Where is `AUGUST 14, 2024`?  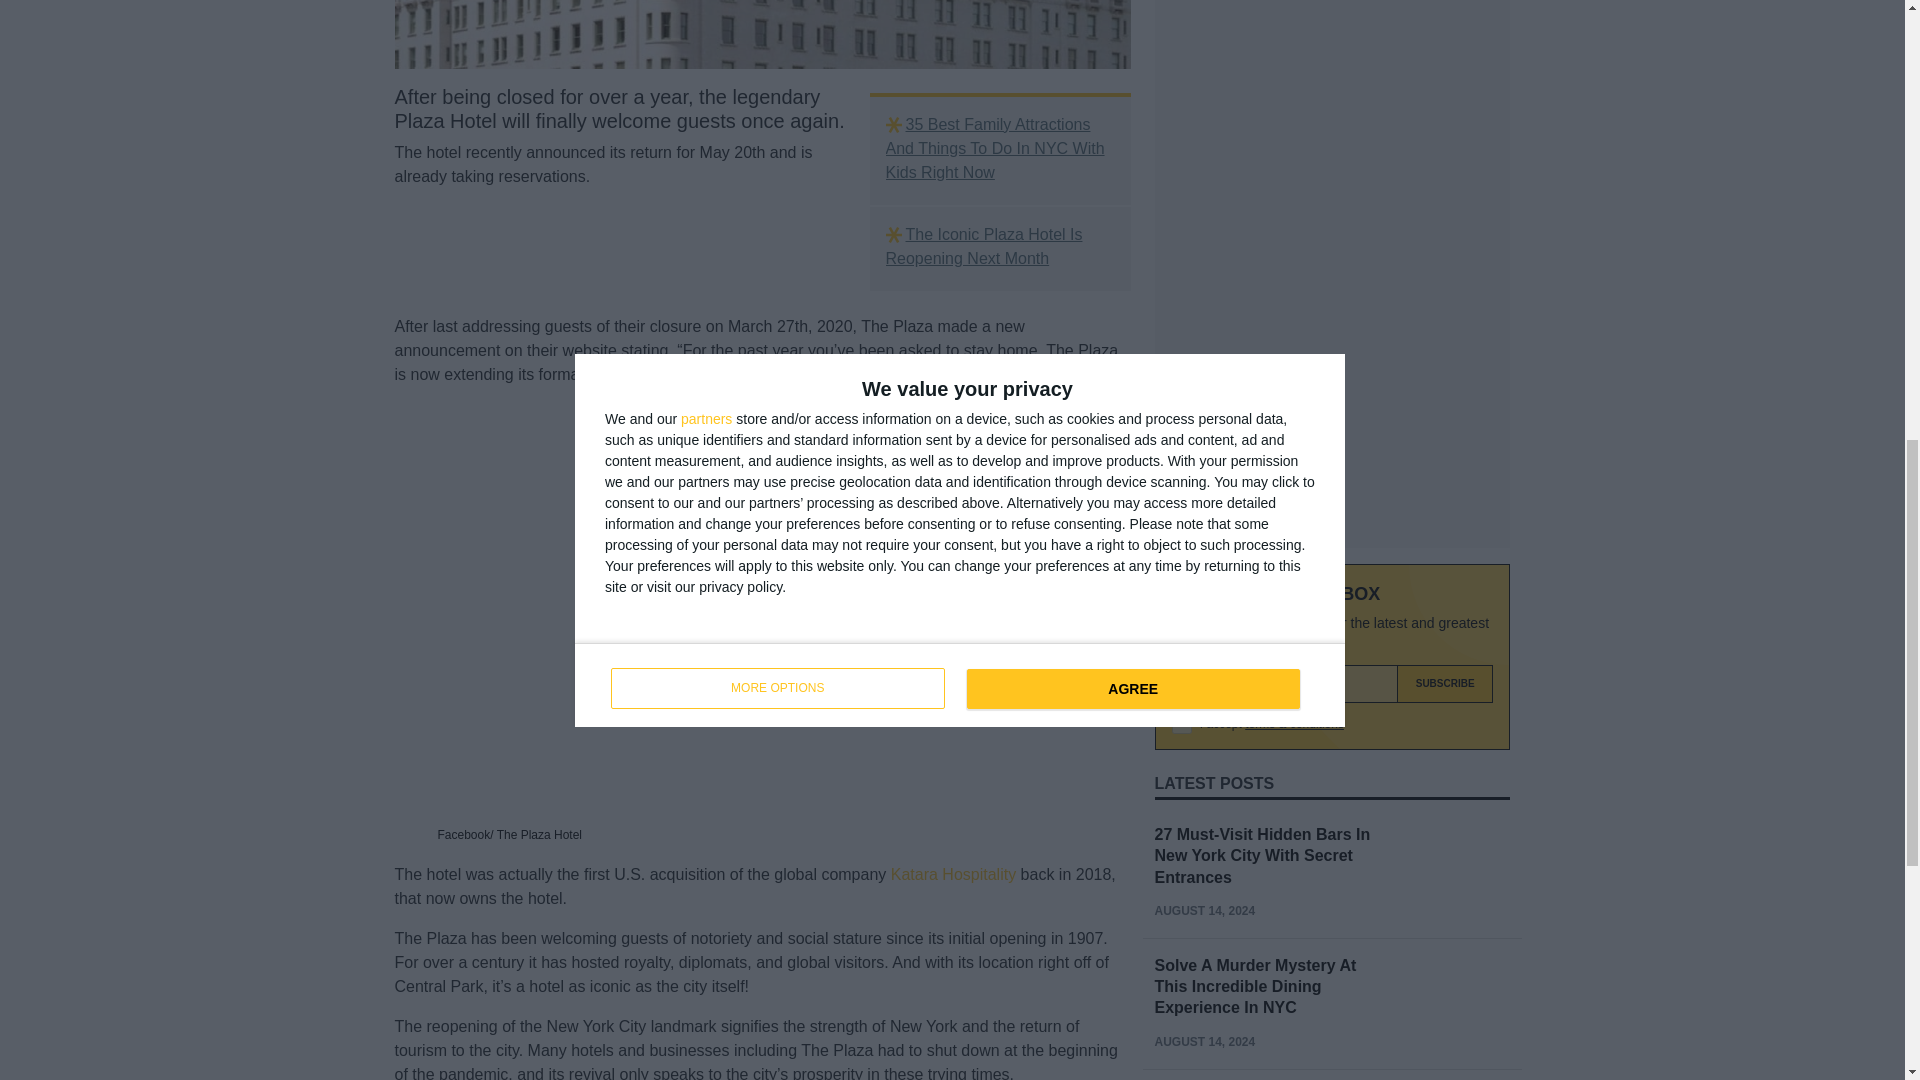 AUGUST 14, 2024 is located at coordinates (1204, 589).